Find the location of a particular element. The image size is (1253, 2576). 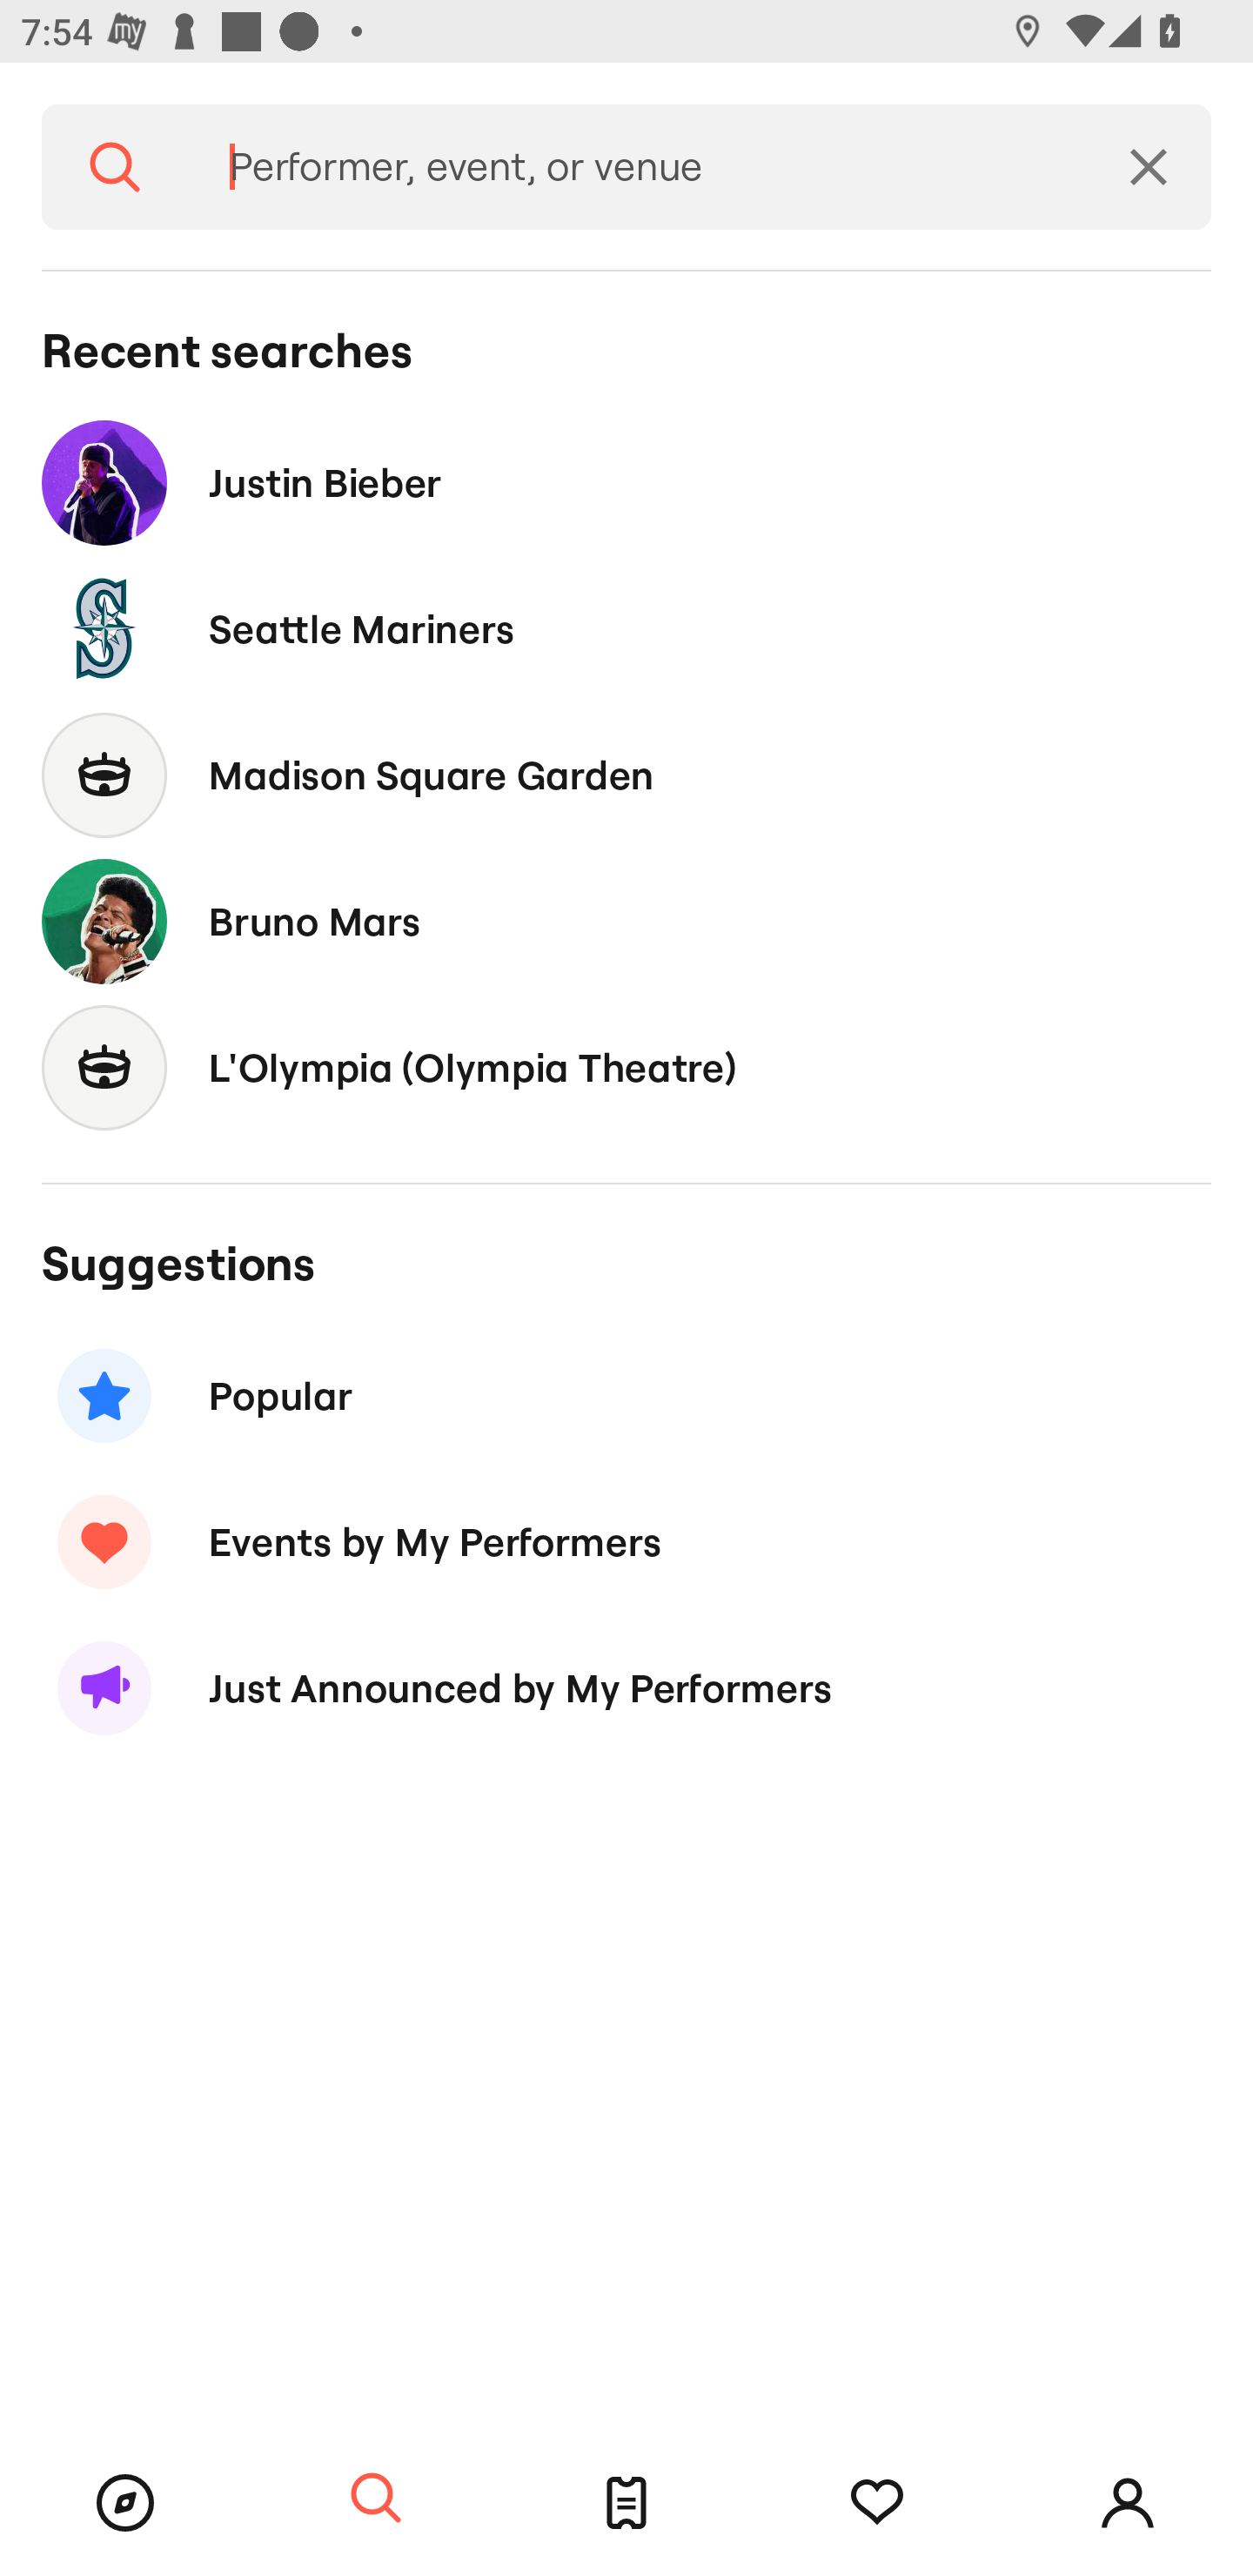

Just Announced by My Performers is located at coordinates (626, 1688).